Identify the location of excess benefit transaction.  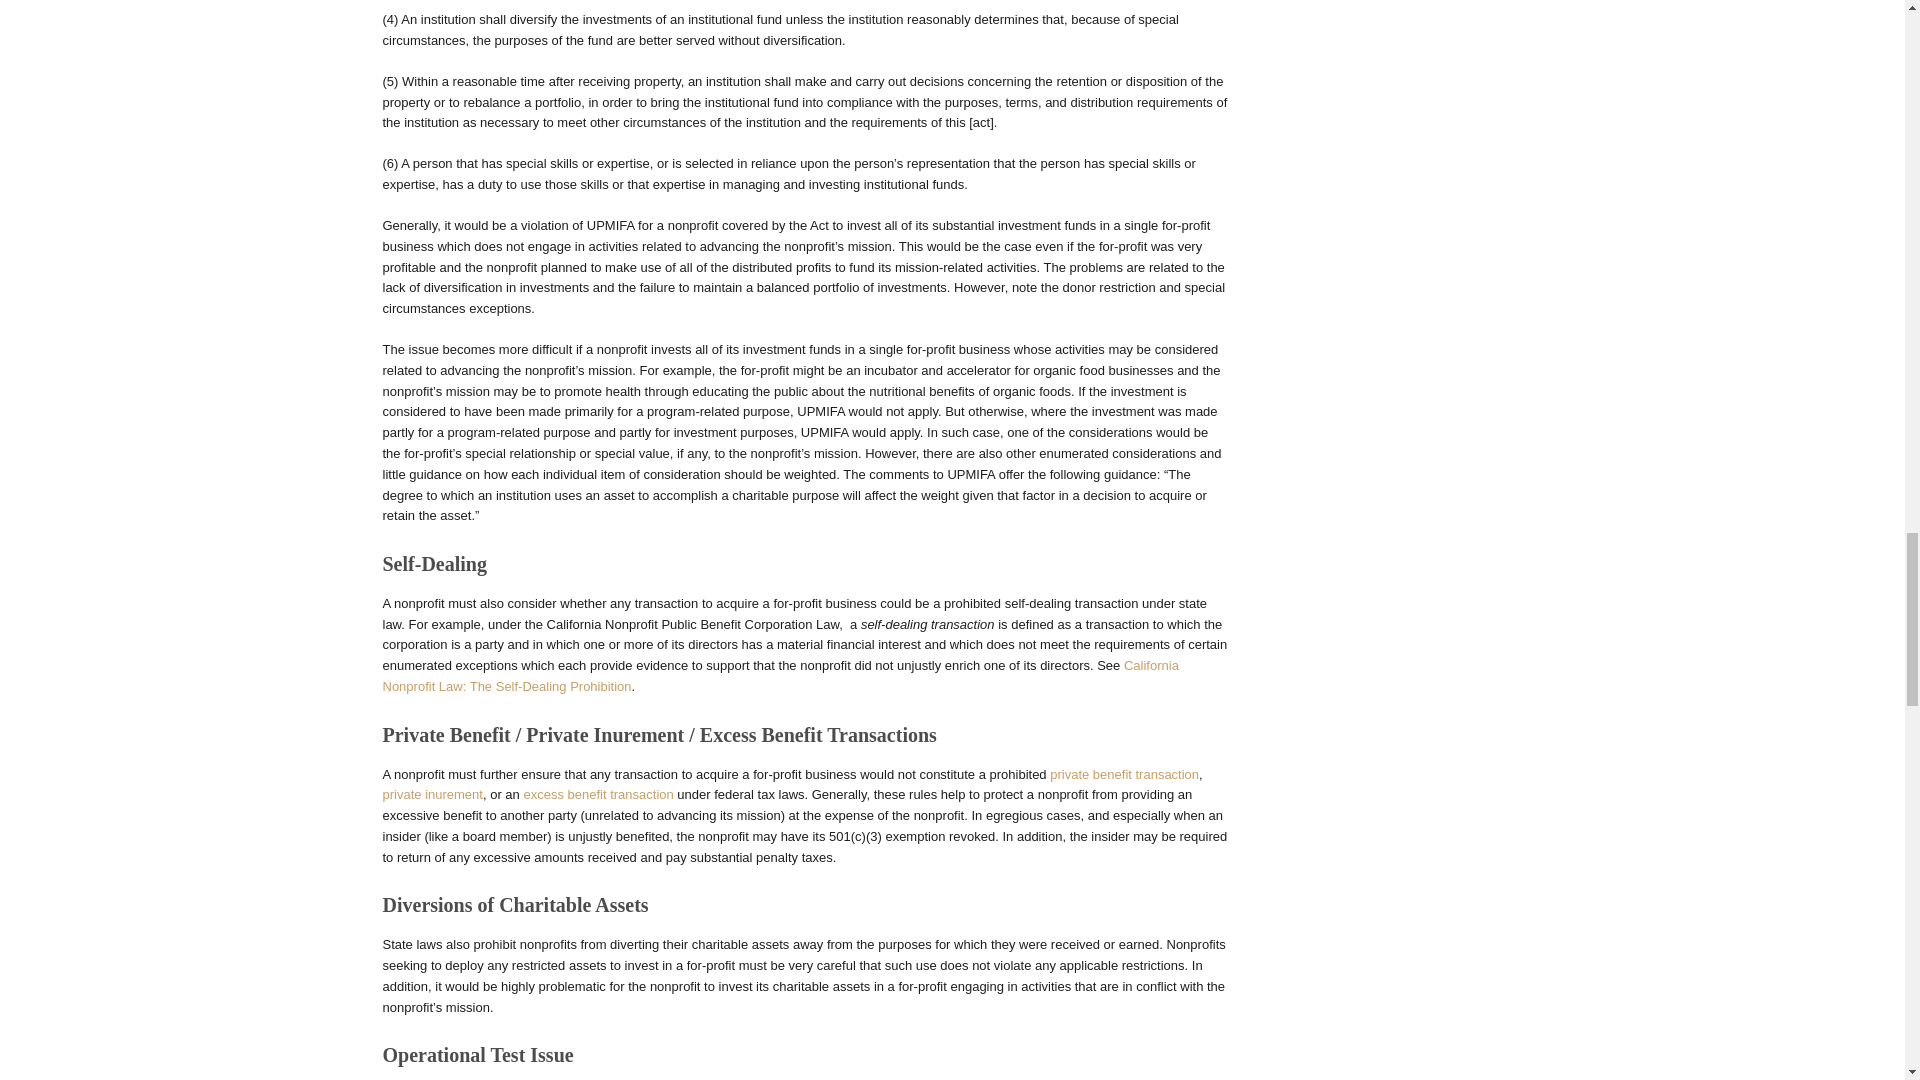
(598, 794).